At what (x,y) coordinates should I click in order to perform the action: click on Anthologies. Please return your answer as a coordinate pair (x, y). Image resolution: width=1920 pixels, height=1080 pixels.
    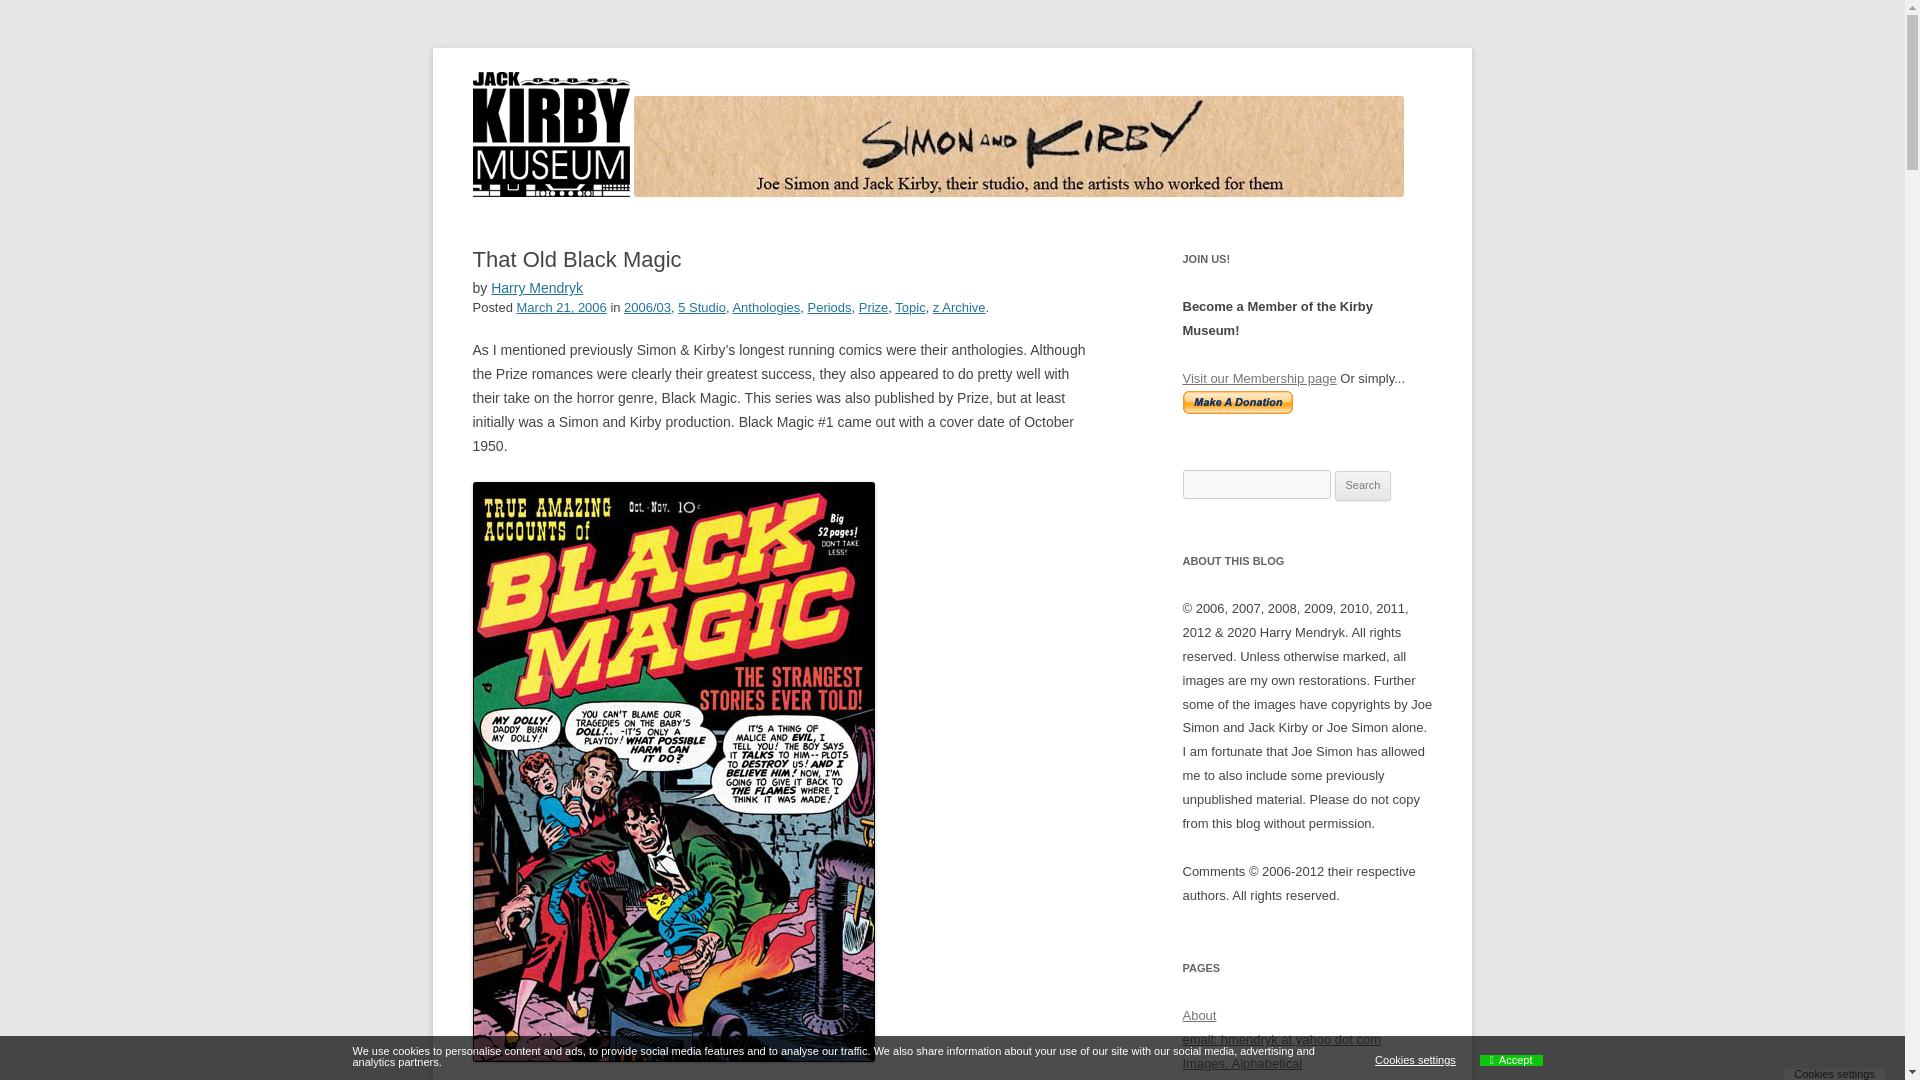
    Looking at the image, I should click on (766, 308).